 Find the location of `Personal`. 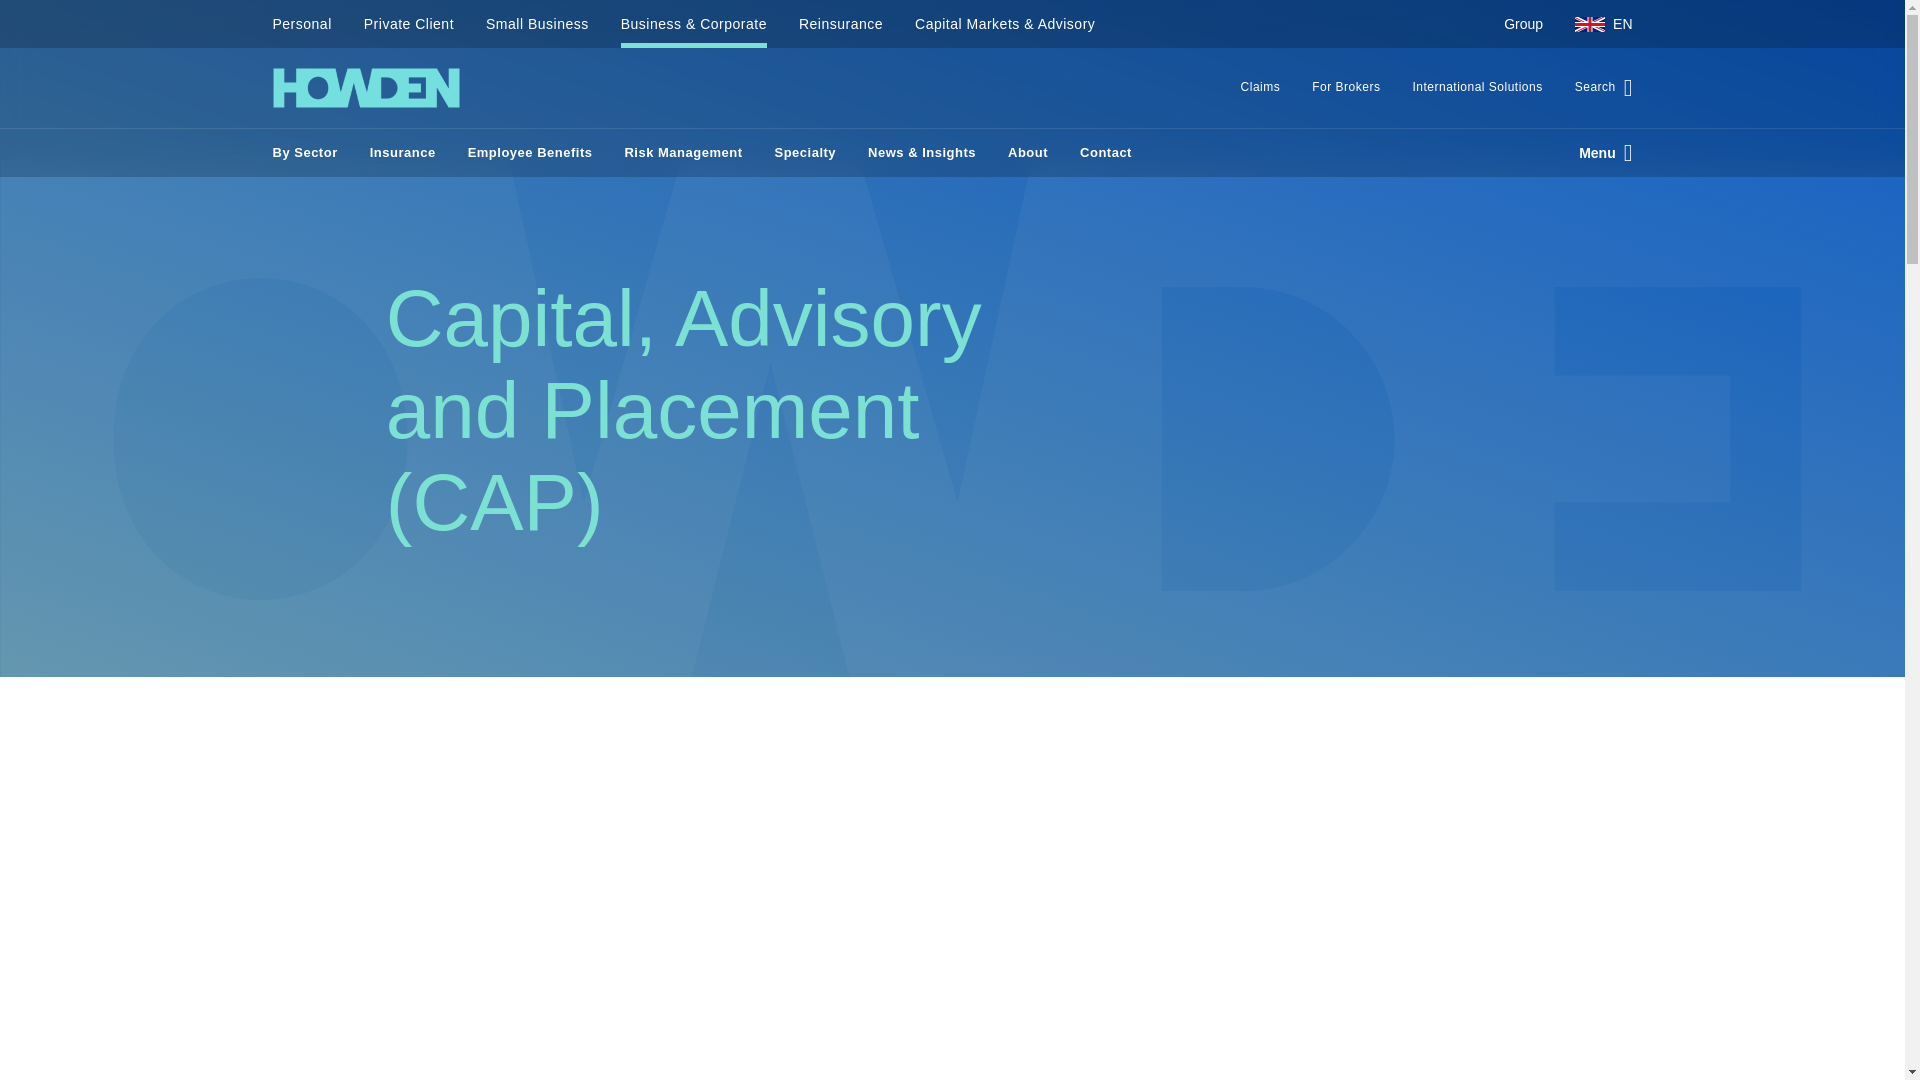

Personal is located at coordinates (310, 24).